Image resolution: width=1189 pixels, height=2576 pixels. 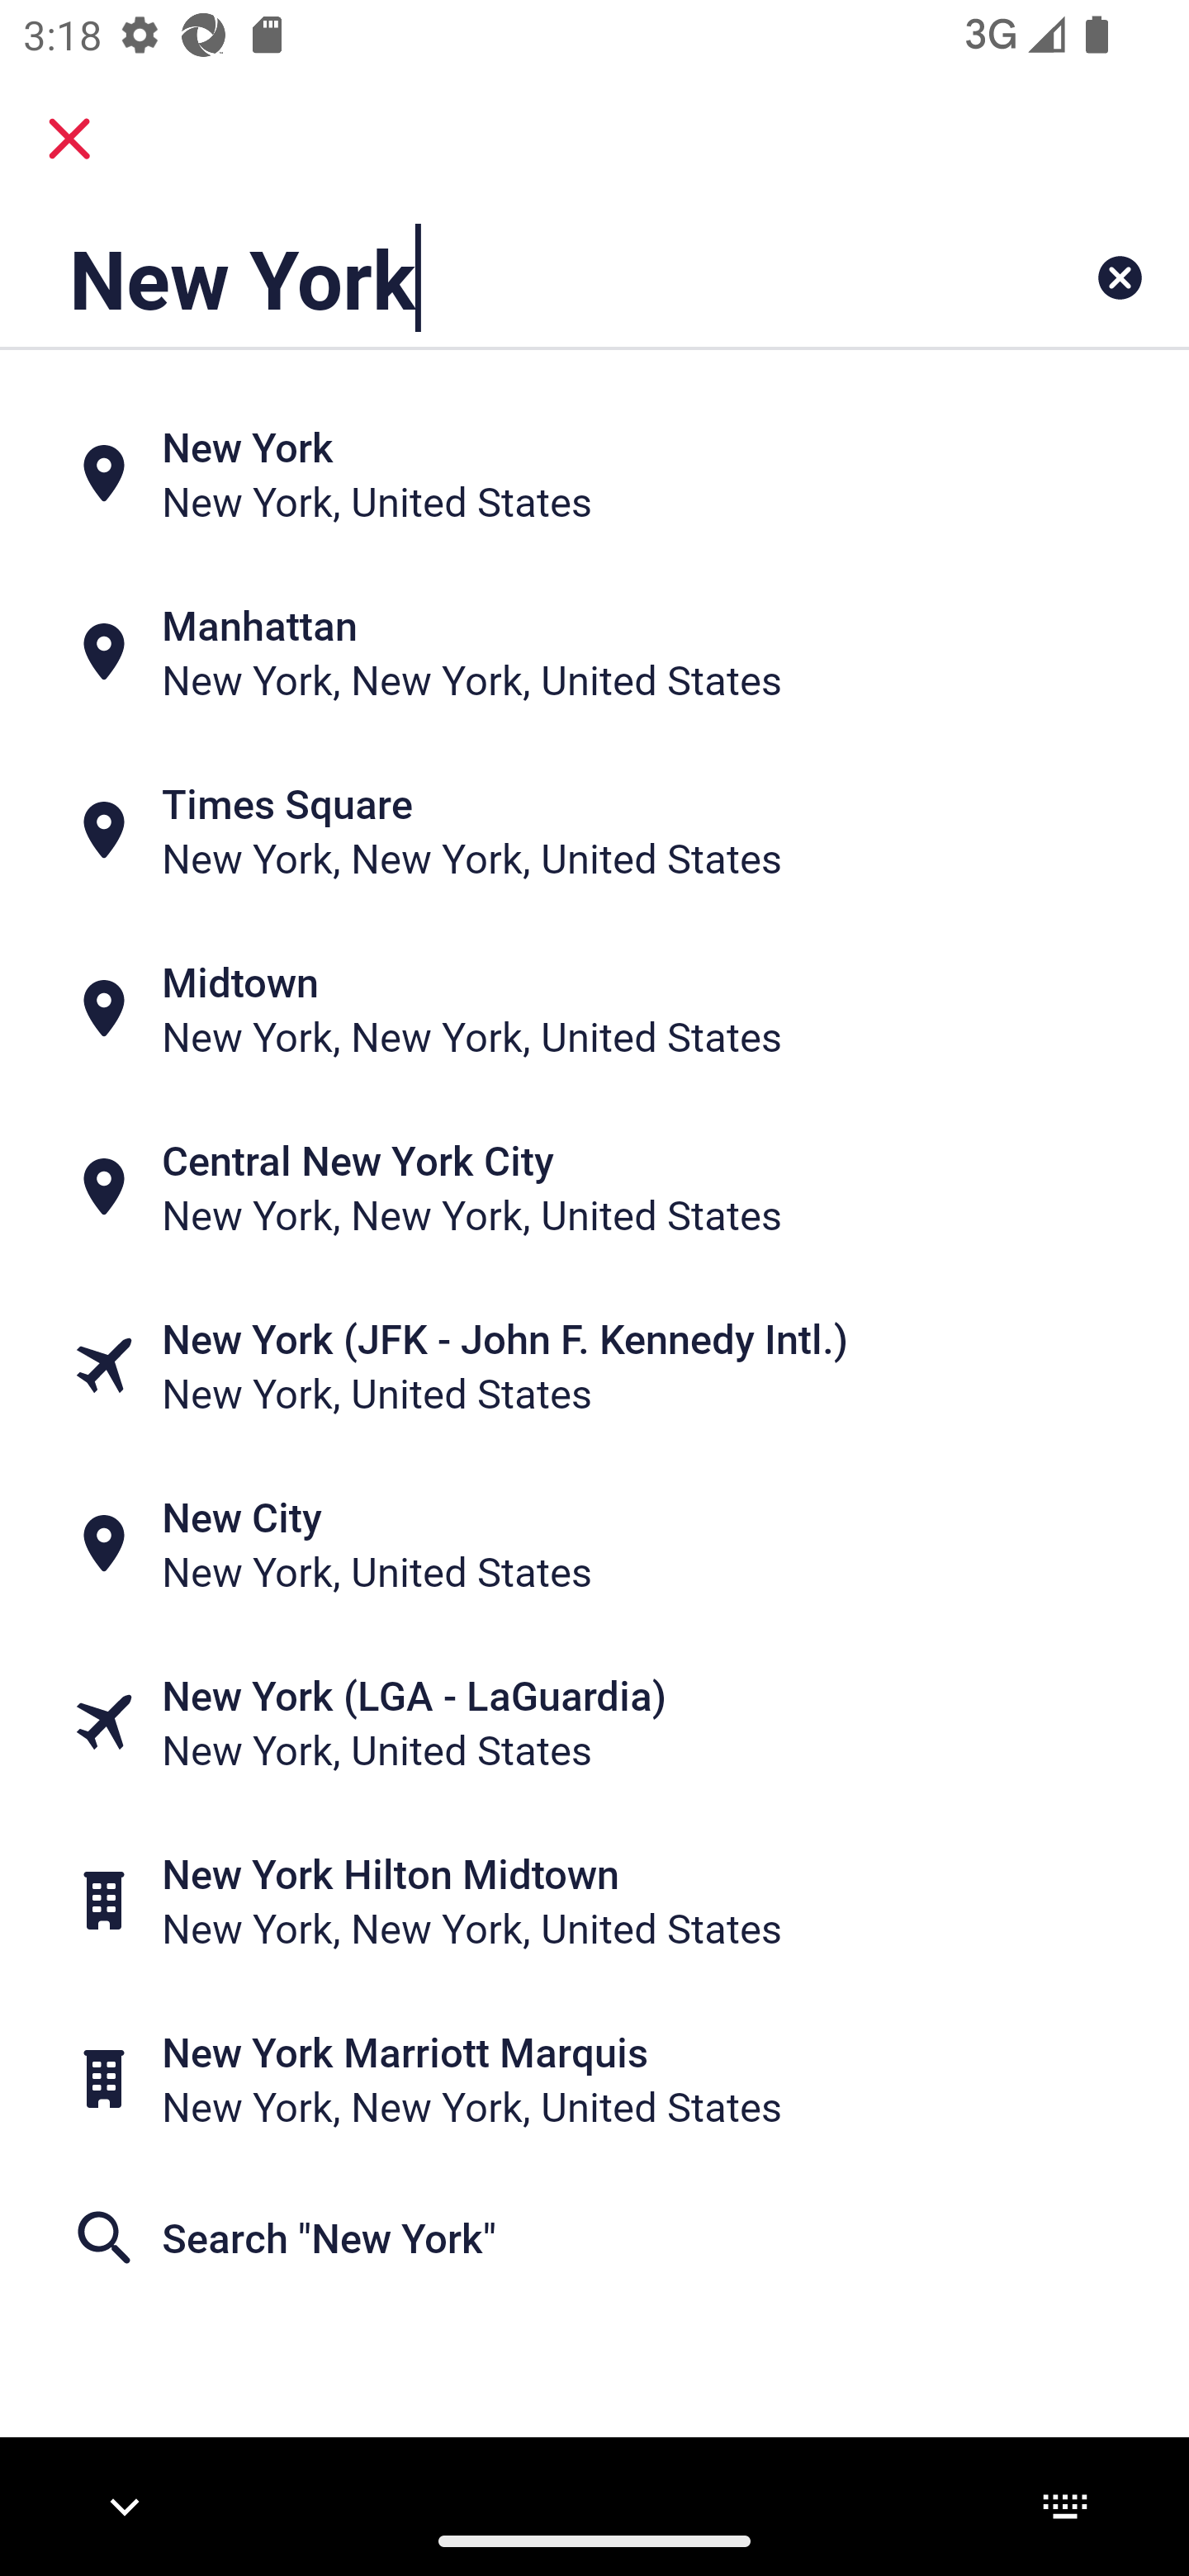 What do you see at coordinates (69, 139) in the screenshot?
I see `close.` at bounding box center [69, 139].